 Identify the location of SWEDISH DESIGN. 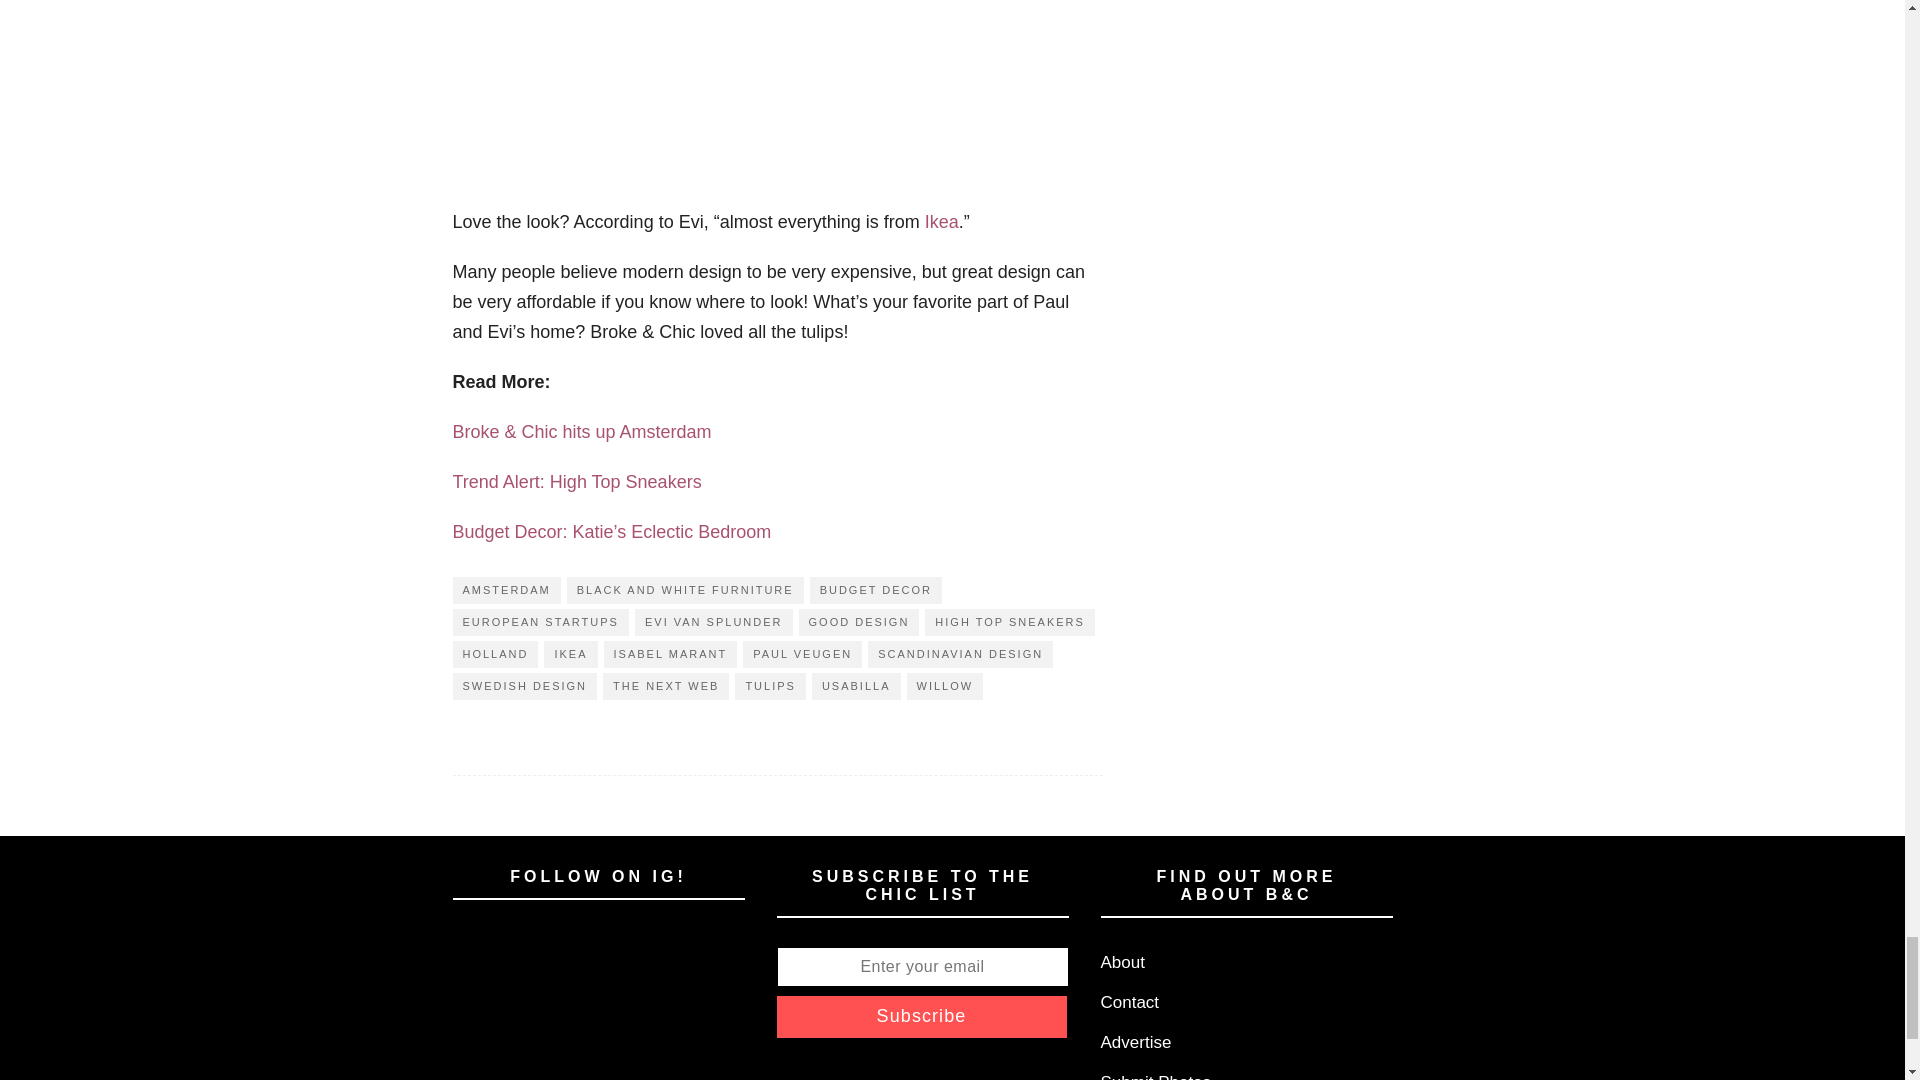
(524, 686).